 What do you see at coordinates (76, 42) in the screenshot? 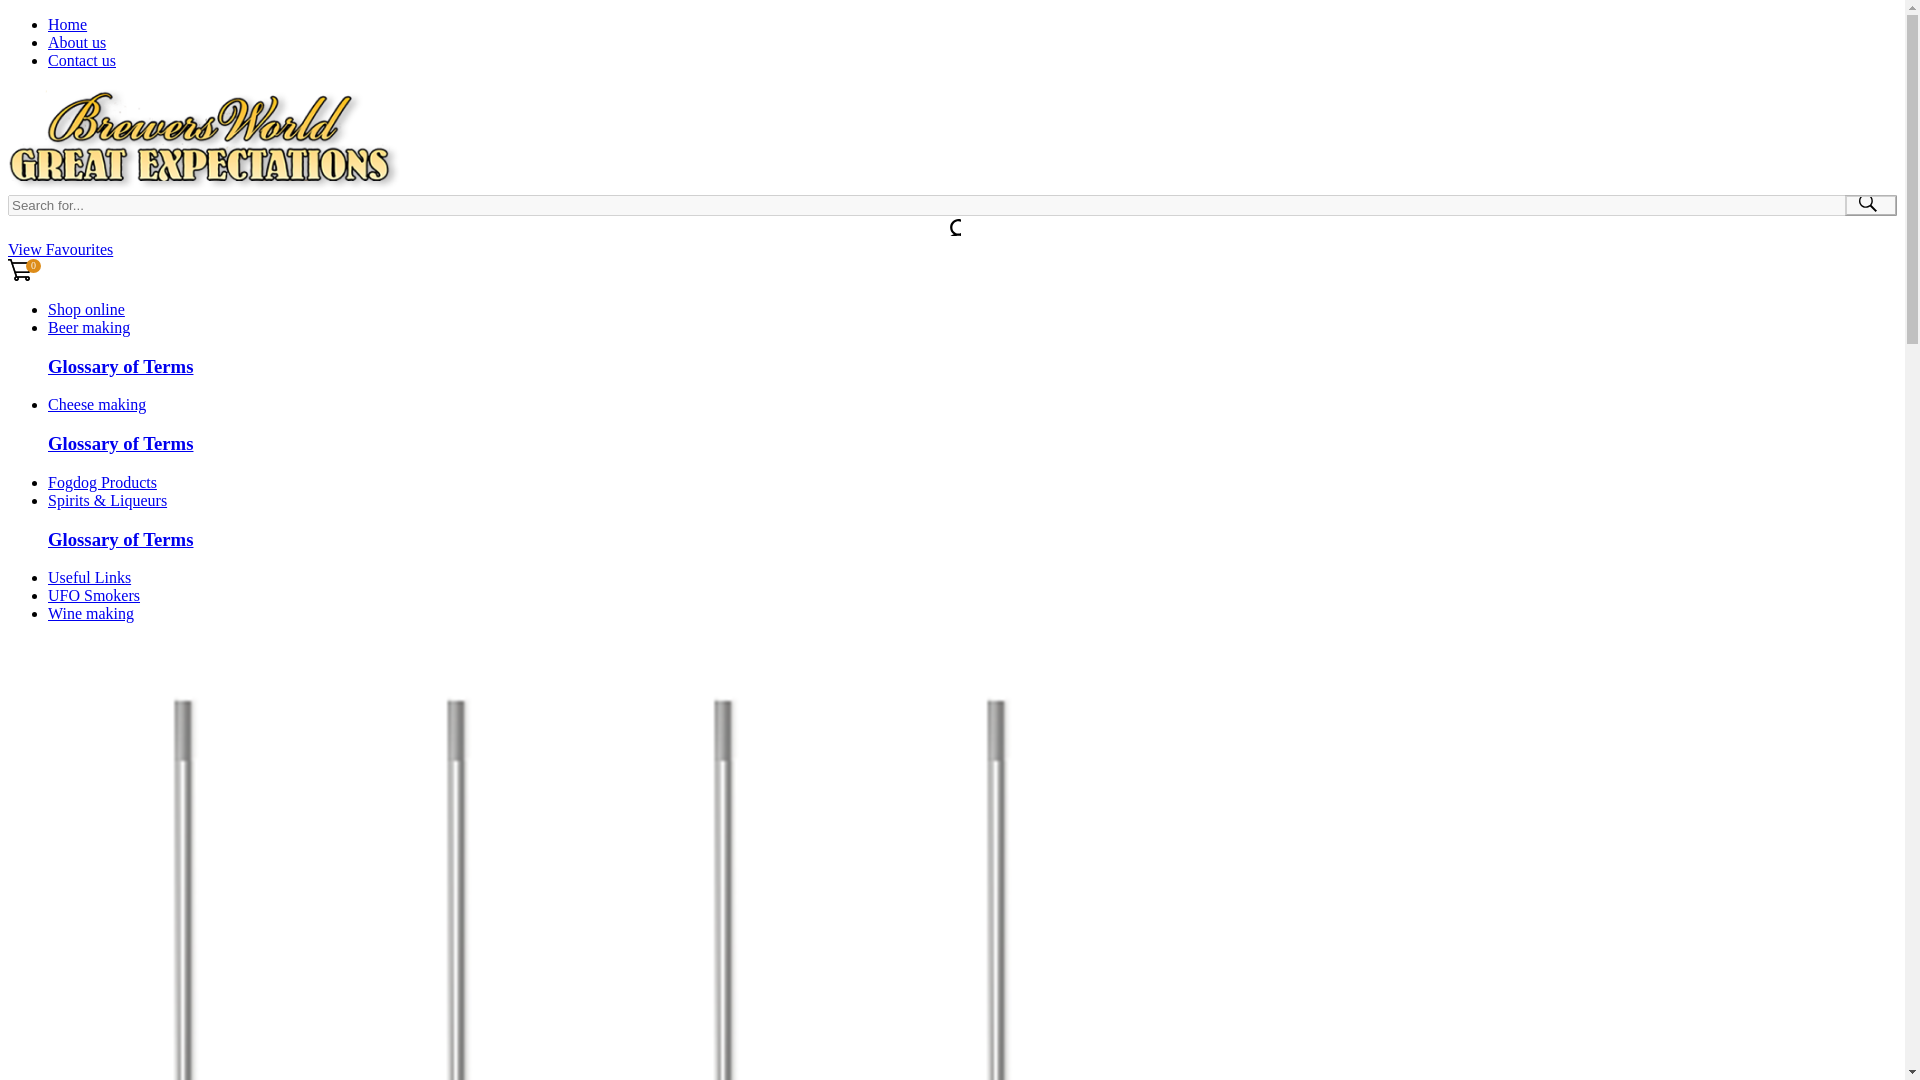
I see `About us` at bounding box center [76, 42].